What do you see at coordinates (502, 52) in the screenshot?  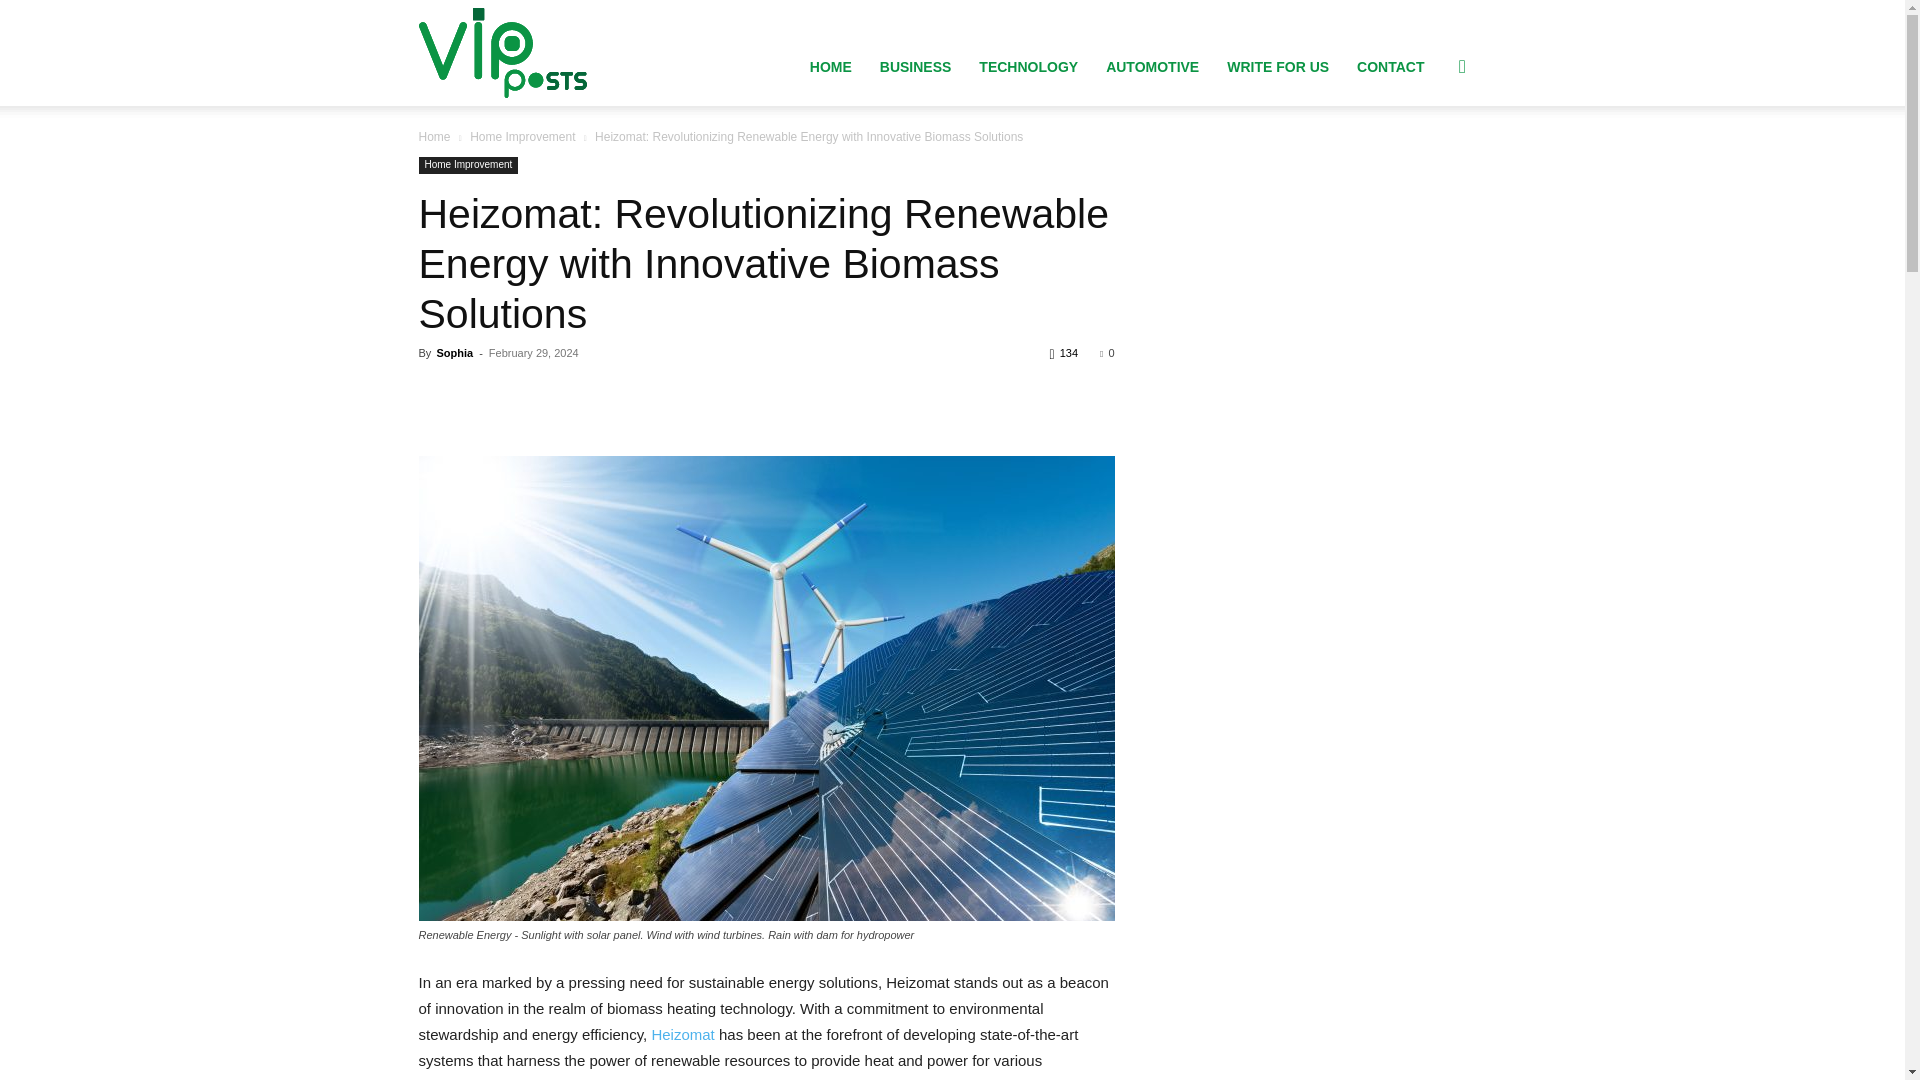 I see `Header Logo` at bounding box center [502, 52].